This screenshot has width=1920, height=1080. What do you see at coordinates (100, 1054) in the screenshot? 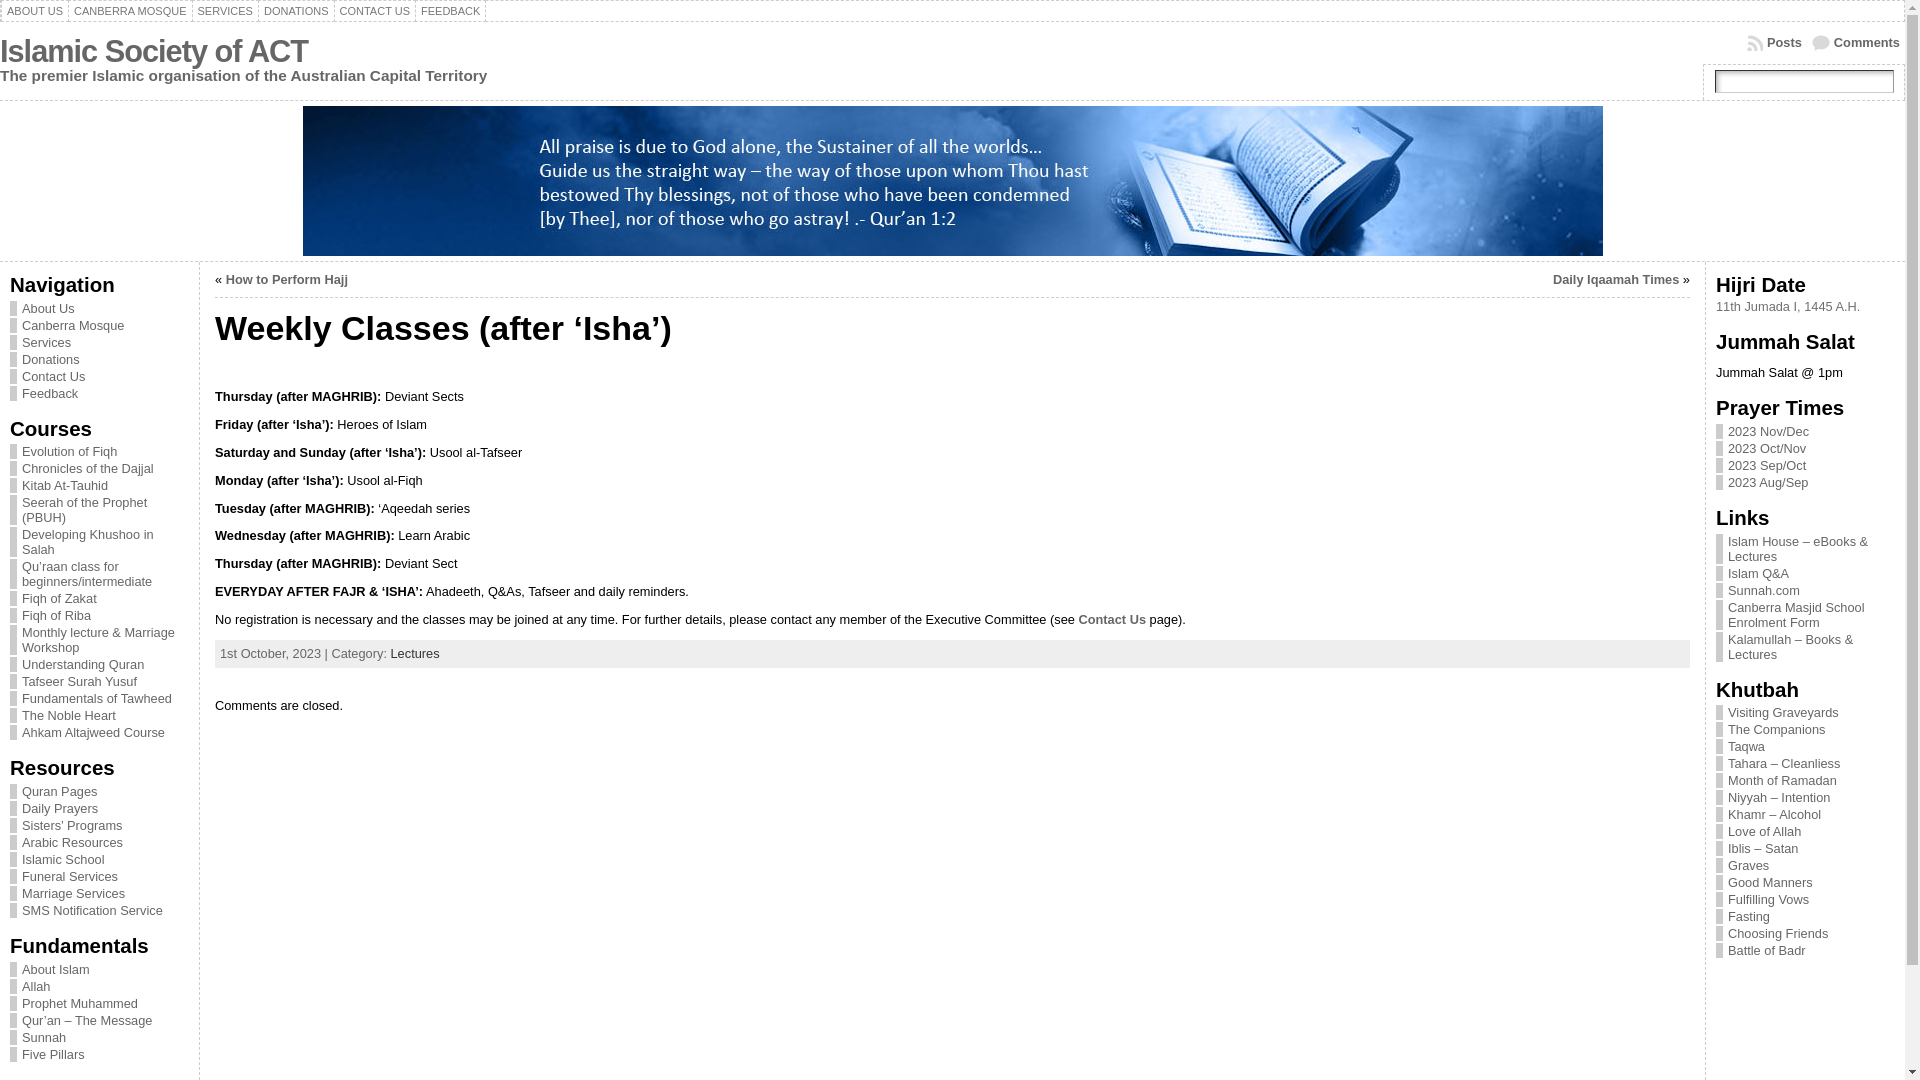
I see `Five Pillars` at bounding box center [100, 1054].